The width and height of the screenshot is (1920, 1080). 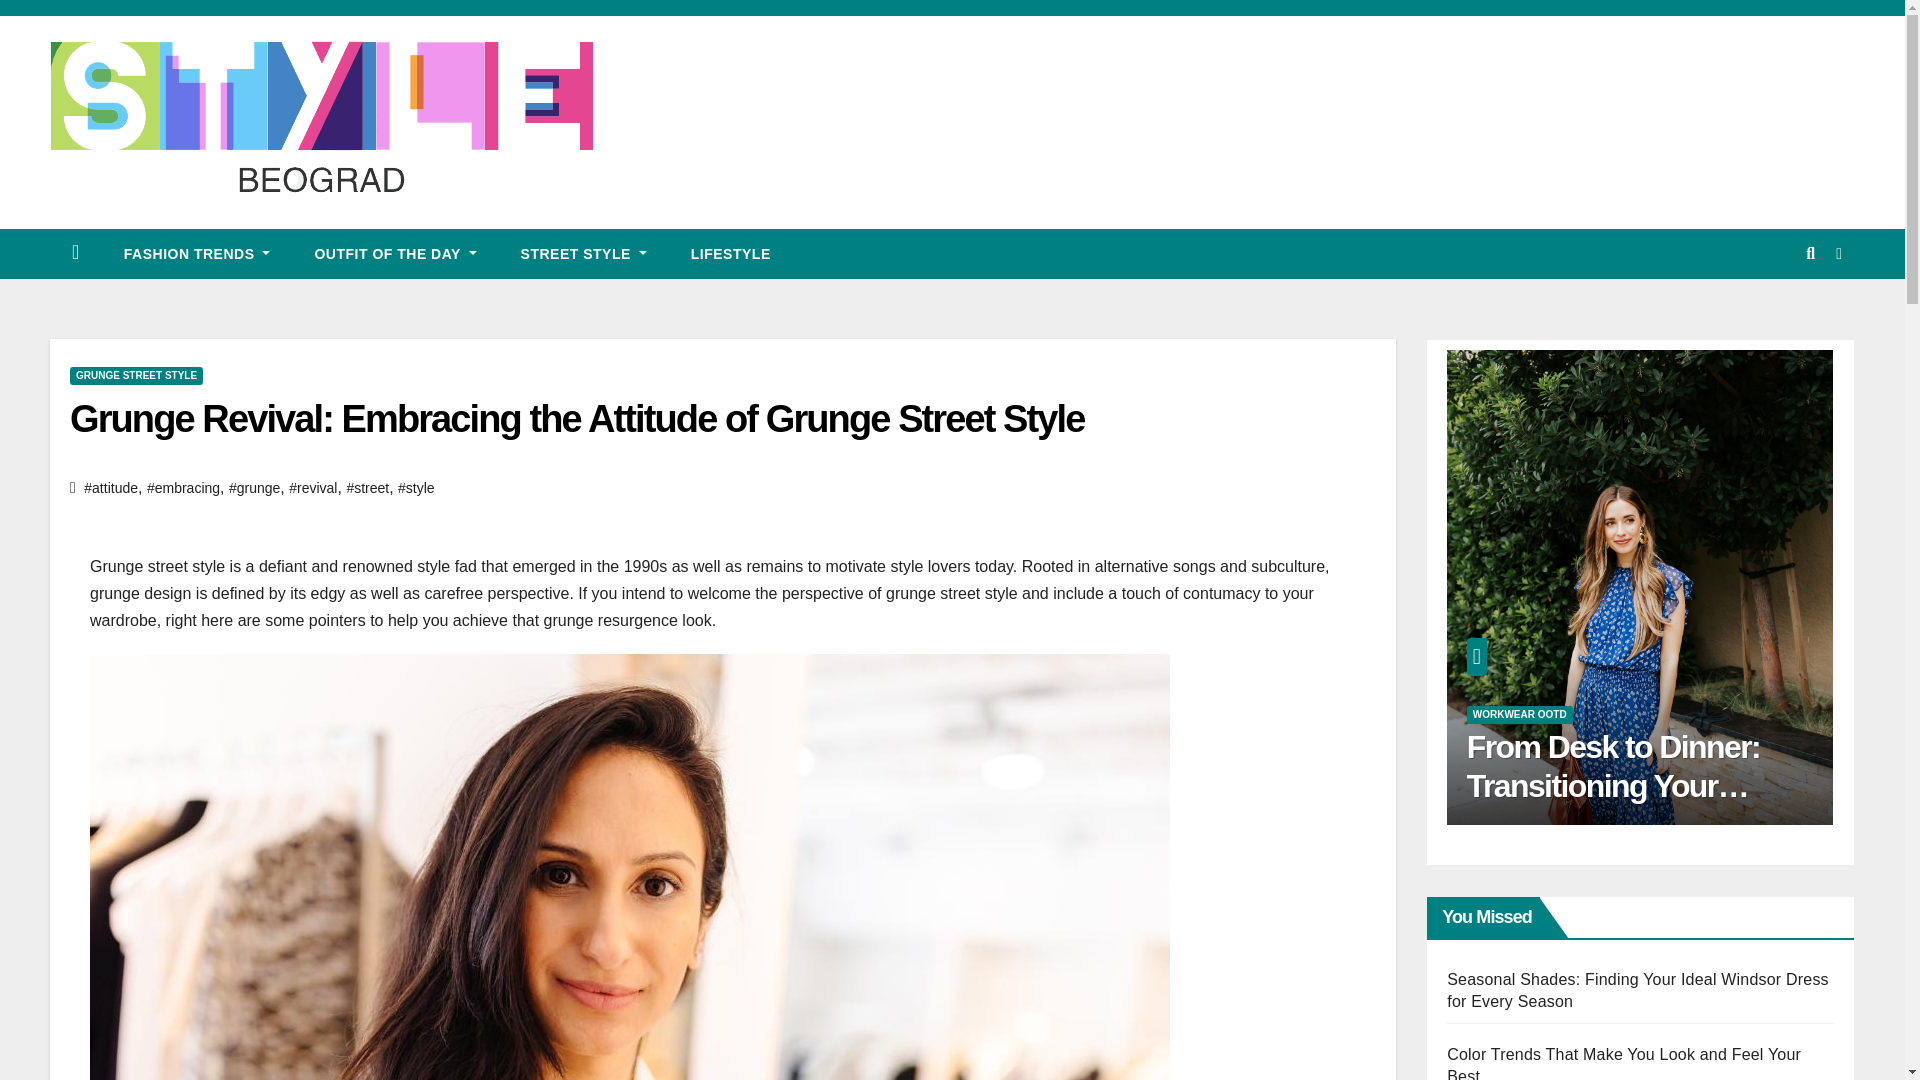 What do you see at coordinates (197, 253) in the screenshot?
I see `Fashion Trends` at bounding box center [197, 253].